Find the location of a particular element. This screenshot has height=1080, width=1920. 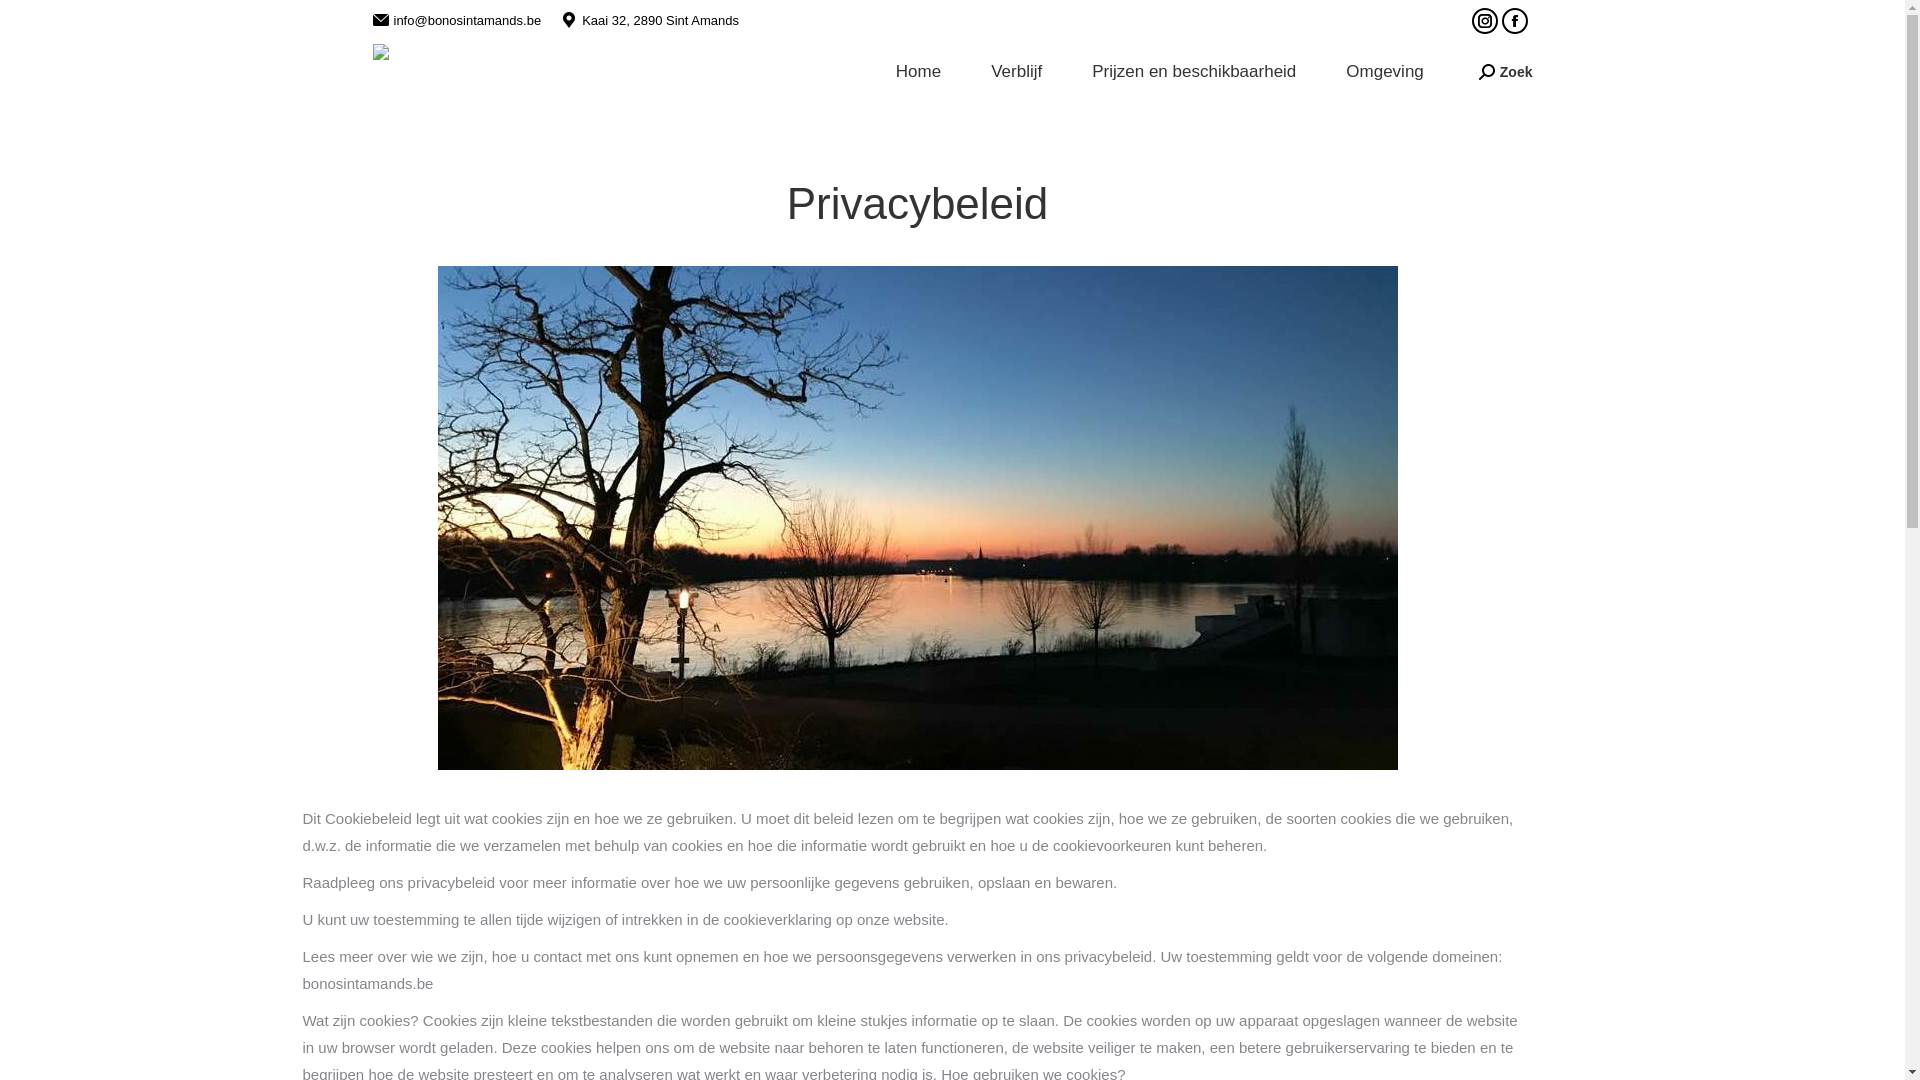

Zoek is located at coordinates (1506, 71).